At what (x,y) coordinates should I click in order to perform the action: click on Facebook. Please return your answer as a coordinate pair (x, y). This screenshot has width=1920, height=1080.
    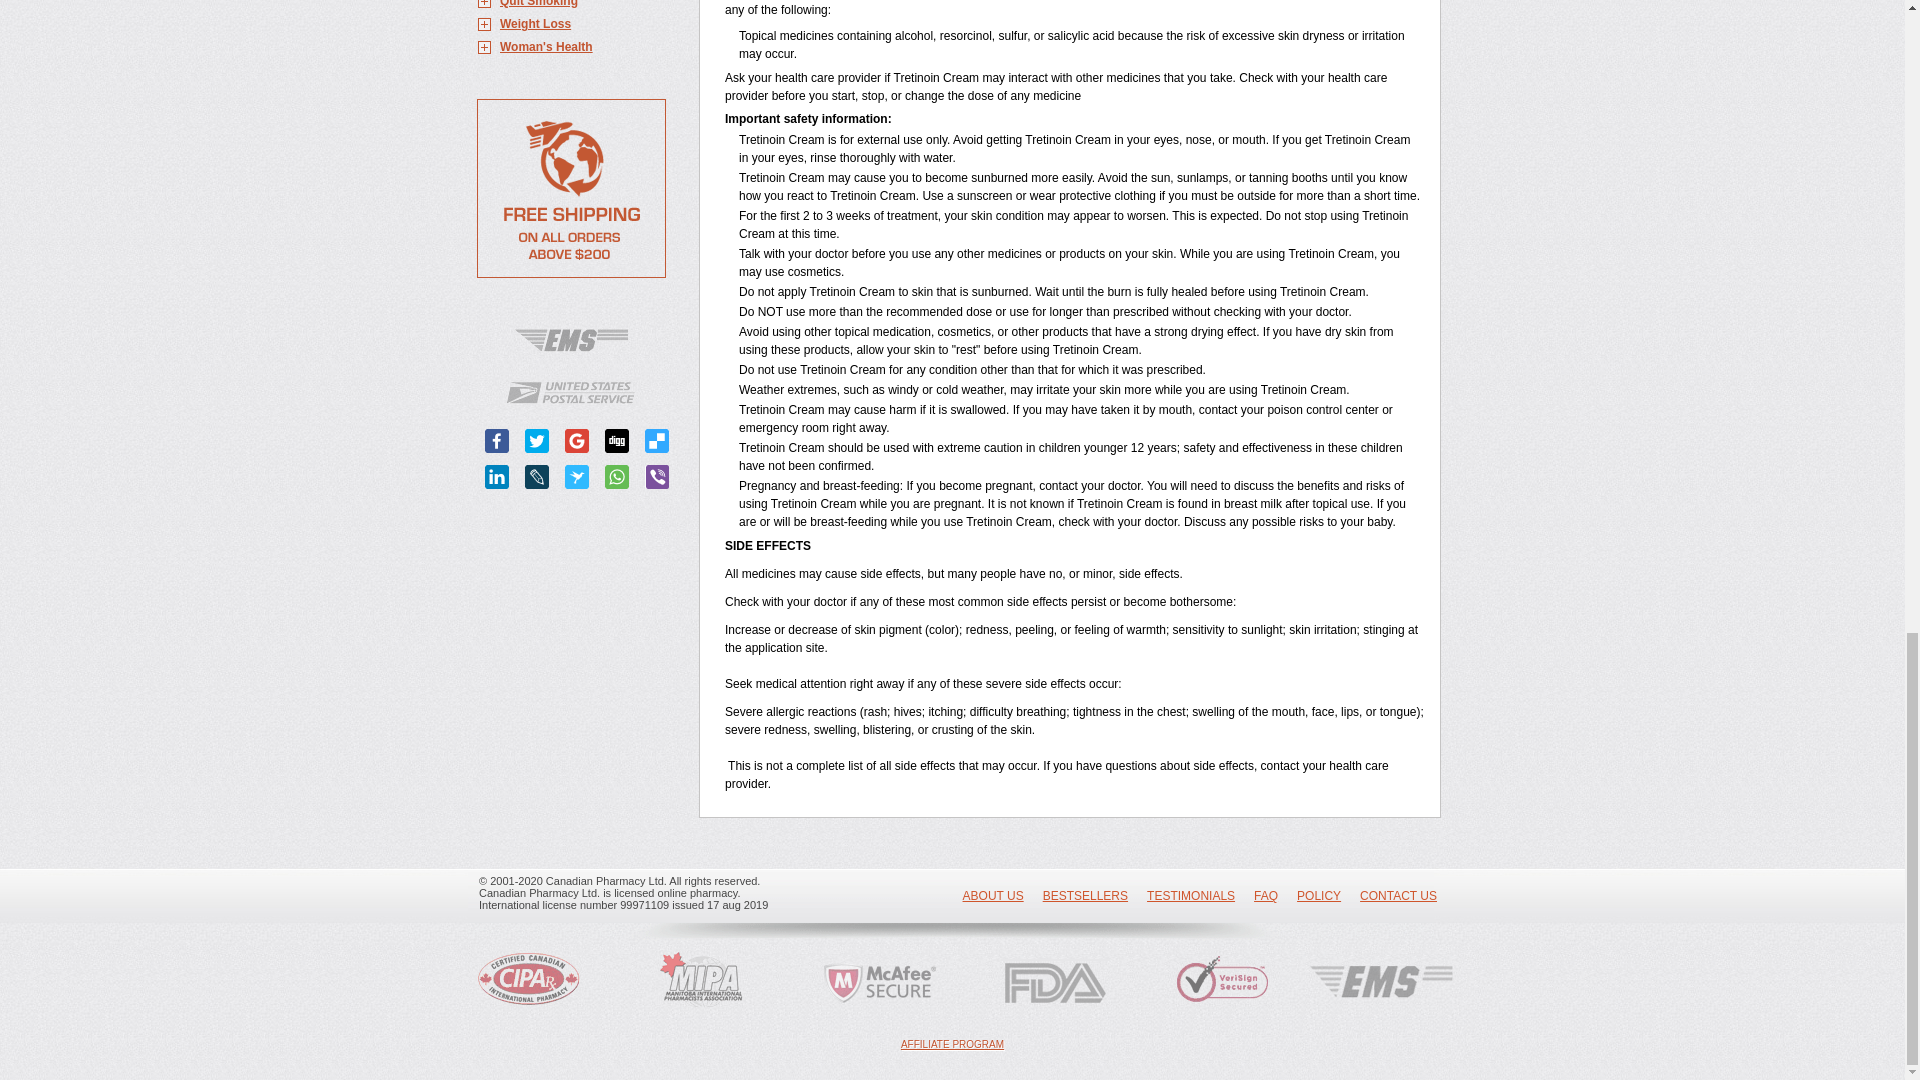
    Looking at the image, I should click on (496, 440).